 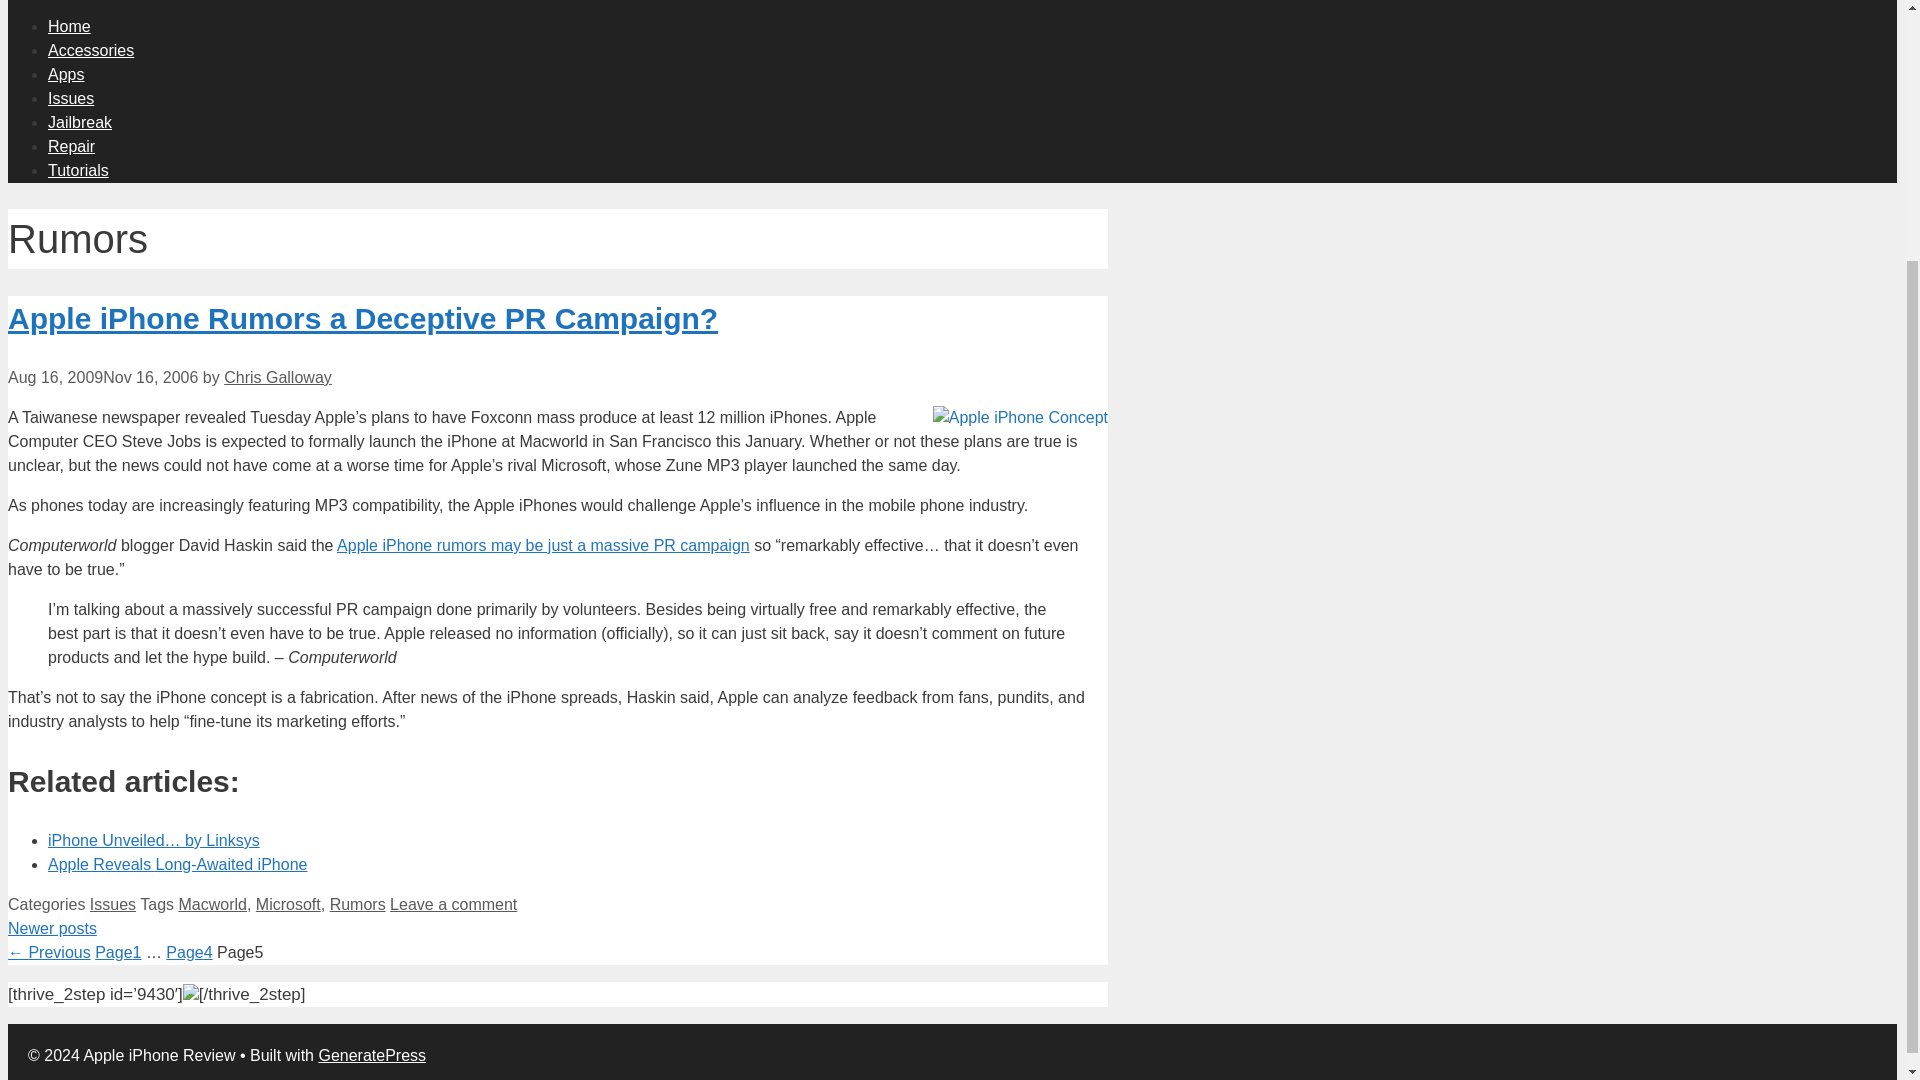 I want to click on Issues, so click(x=71, y=96).